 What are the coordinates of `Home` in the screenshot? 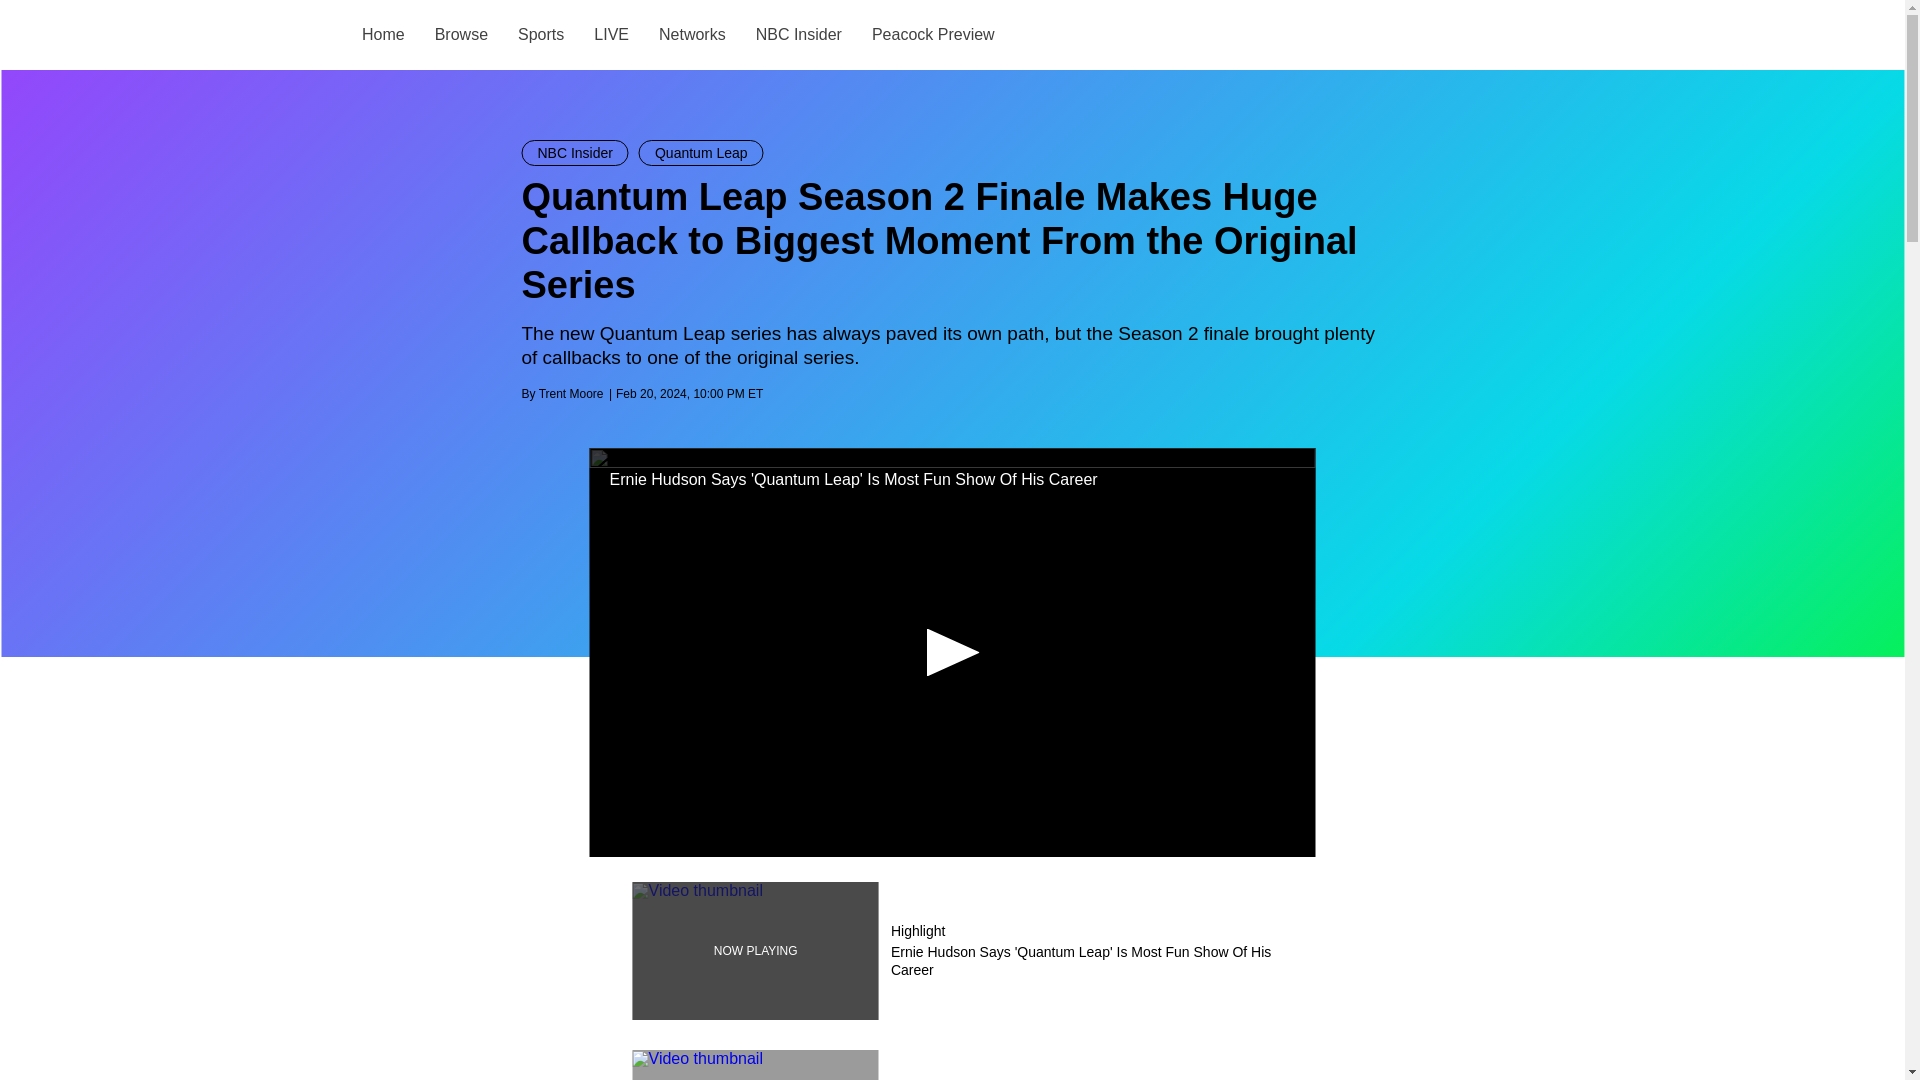 It's located at (384, 34).